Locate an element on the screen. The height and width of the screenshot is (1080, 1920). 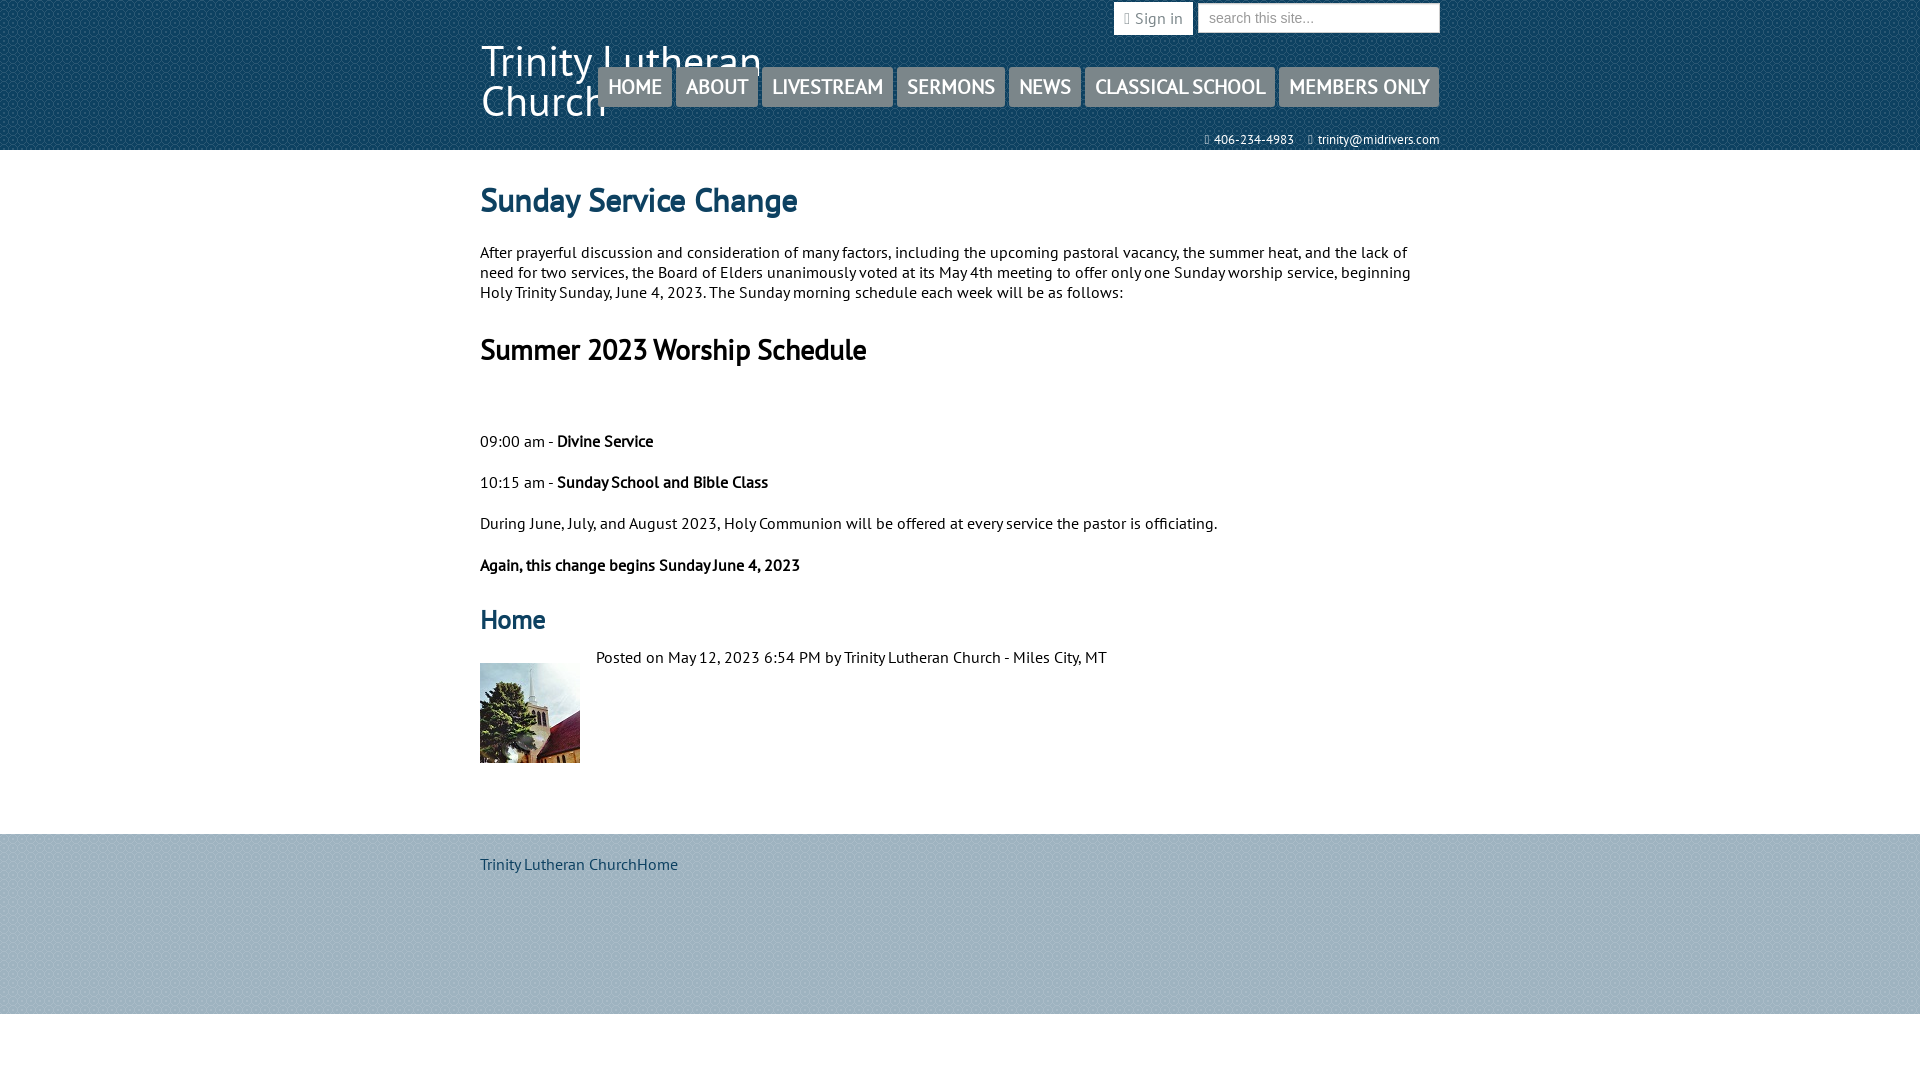
HOME is located at coordinates (635, 87).